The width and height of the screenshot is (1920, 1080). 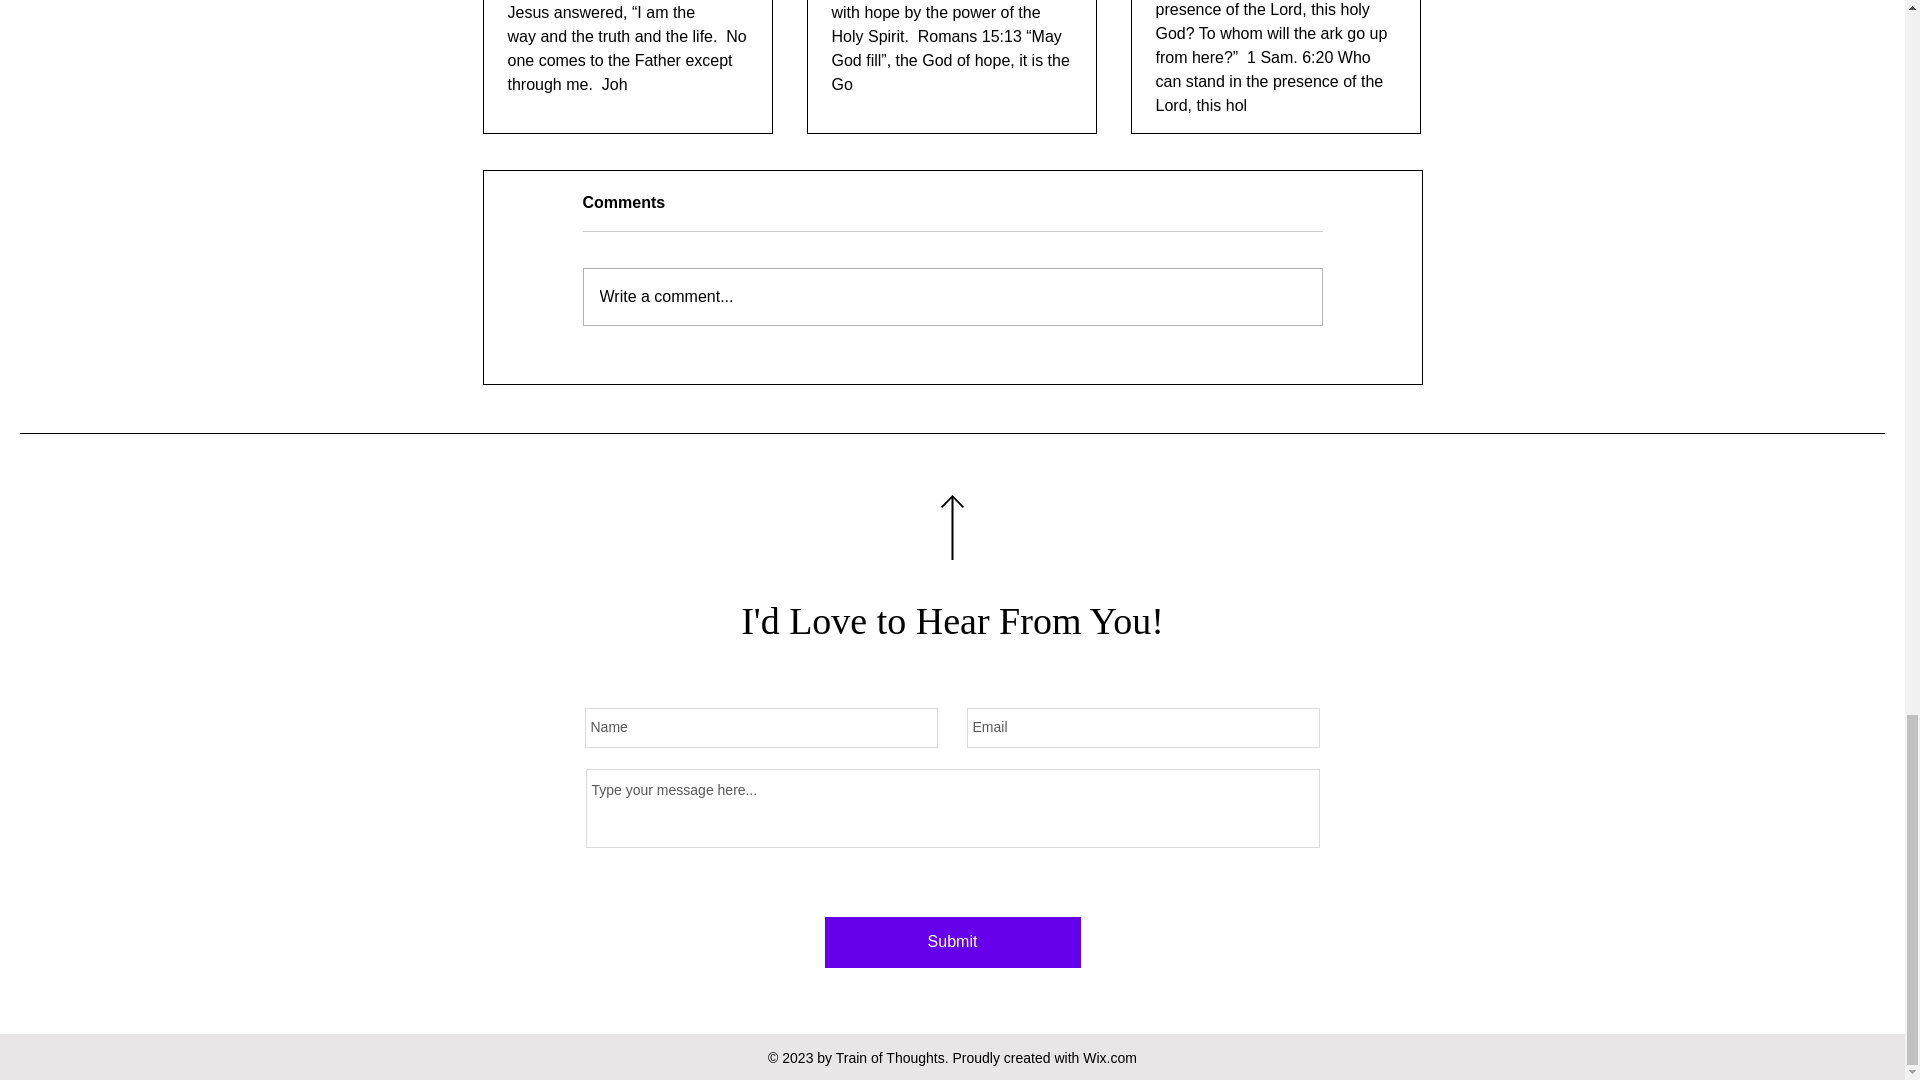 What do you see at coordinates (1109, 1057) in the screenshot?
I see `Wix.com` at bounding box center [1109, 1057].